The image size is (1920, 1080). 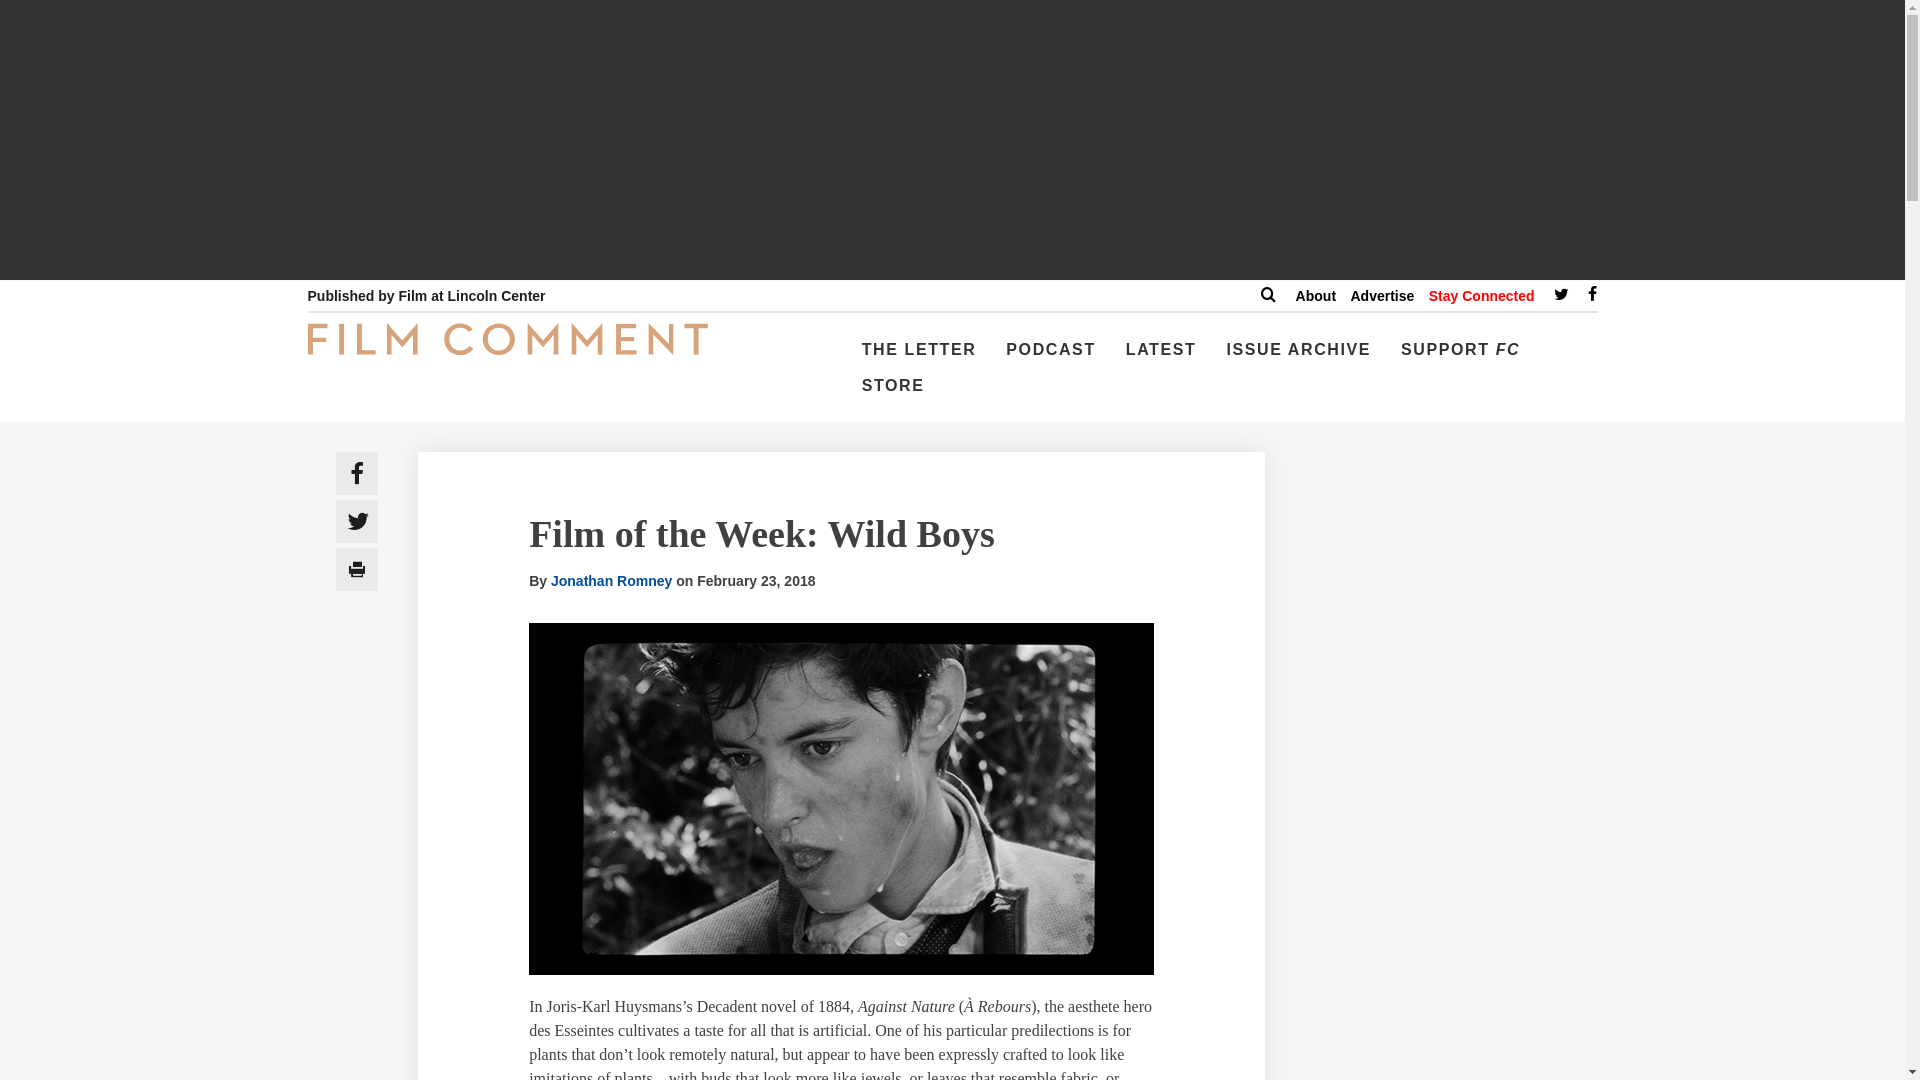 I want to click on About, so click(x=1316, y=296).